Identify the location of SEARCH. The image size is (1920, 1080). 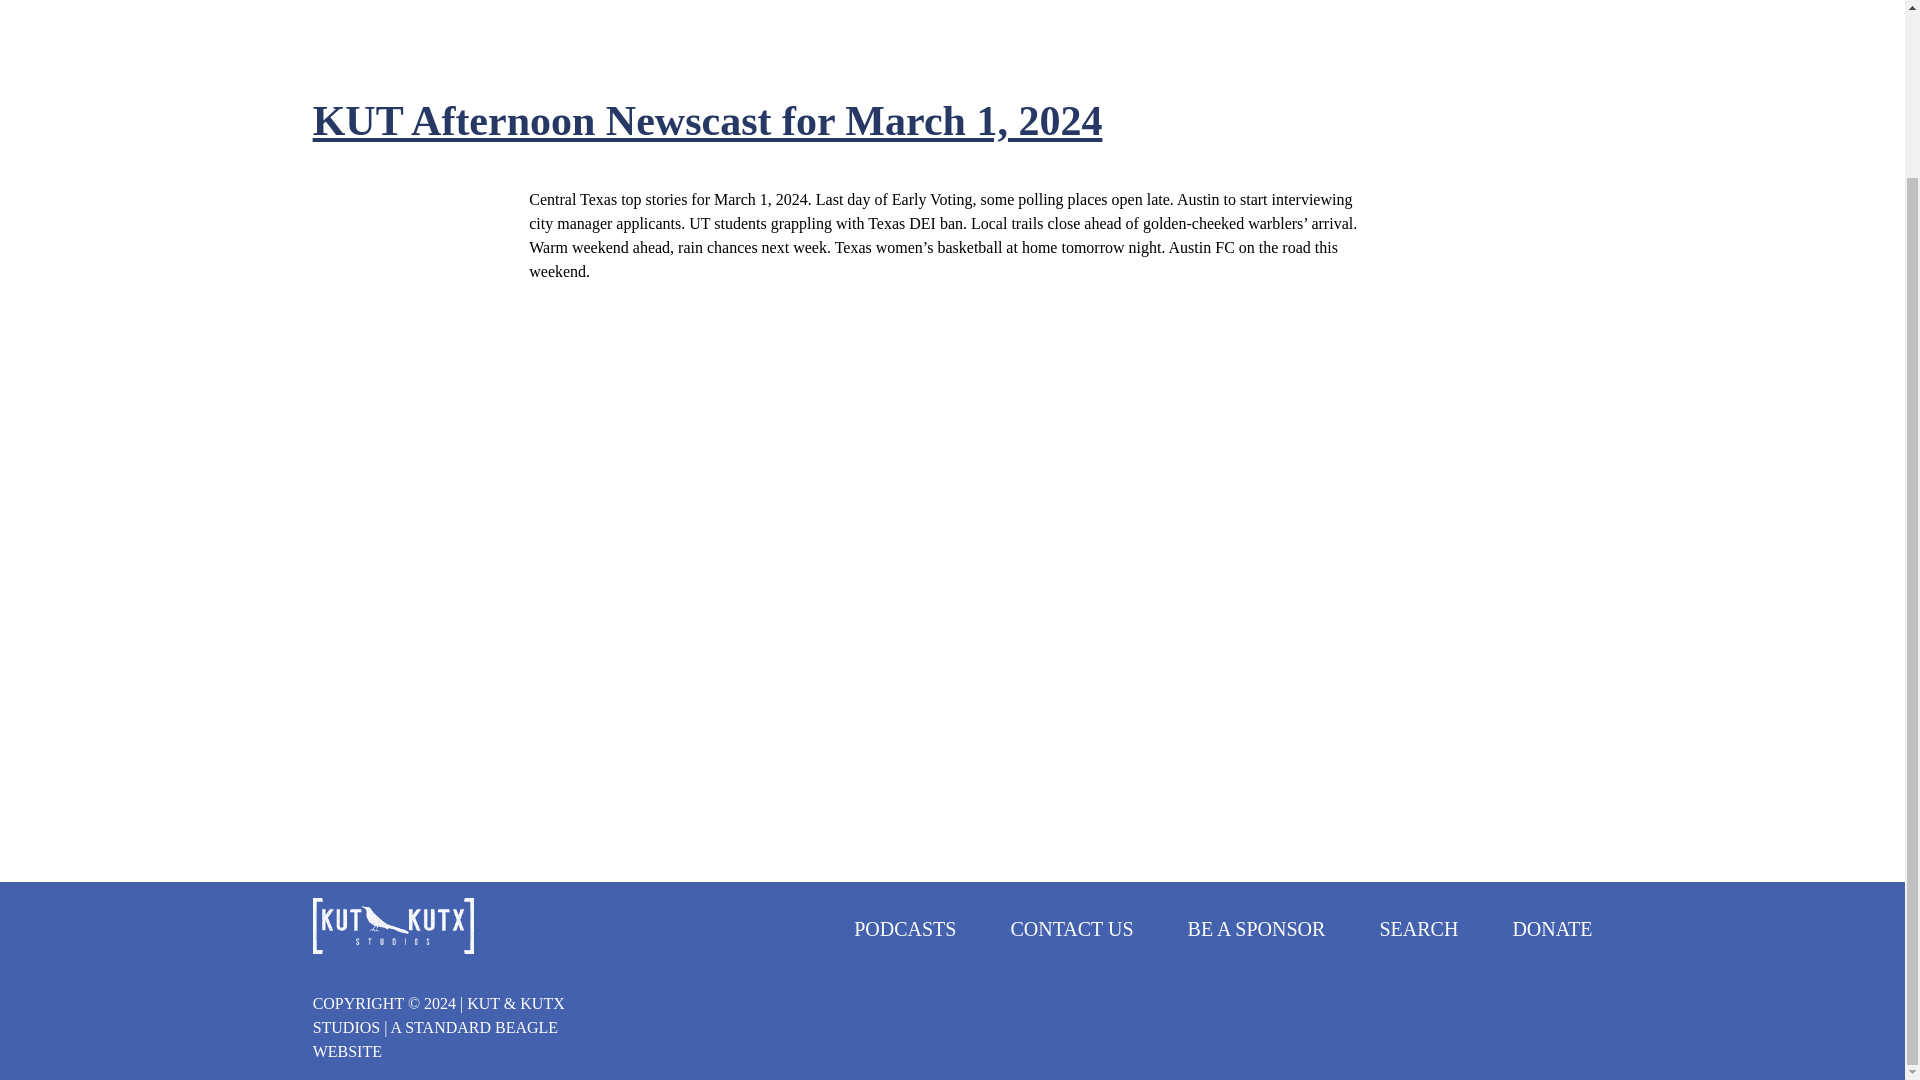
(1418, 928).